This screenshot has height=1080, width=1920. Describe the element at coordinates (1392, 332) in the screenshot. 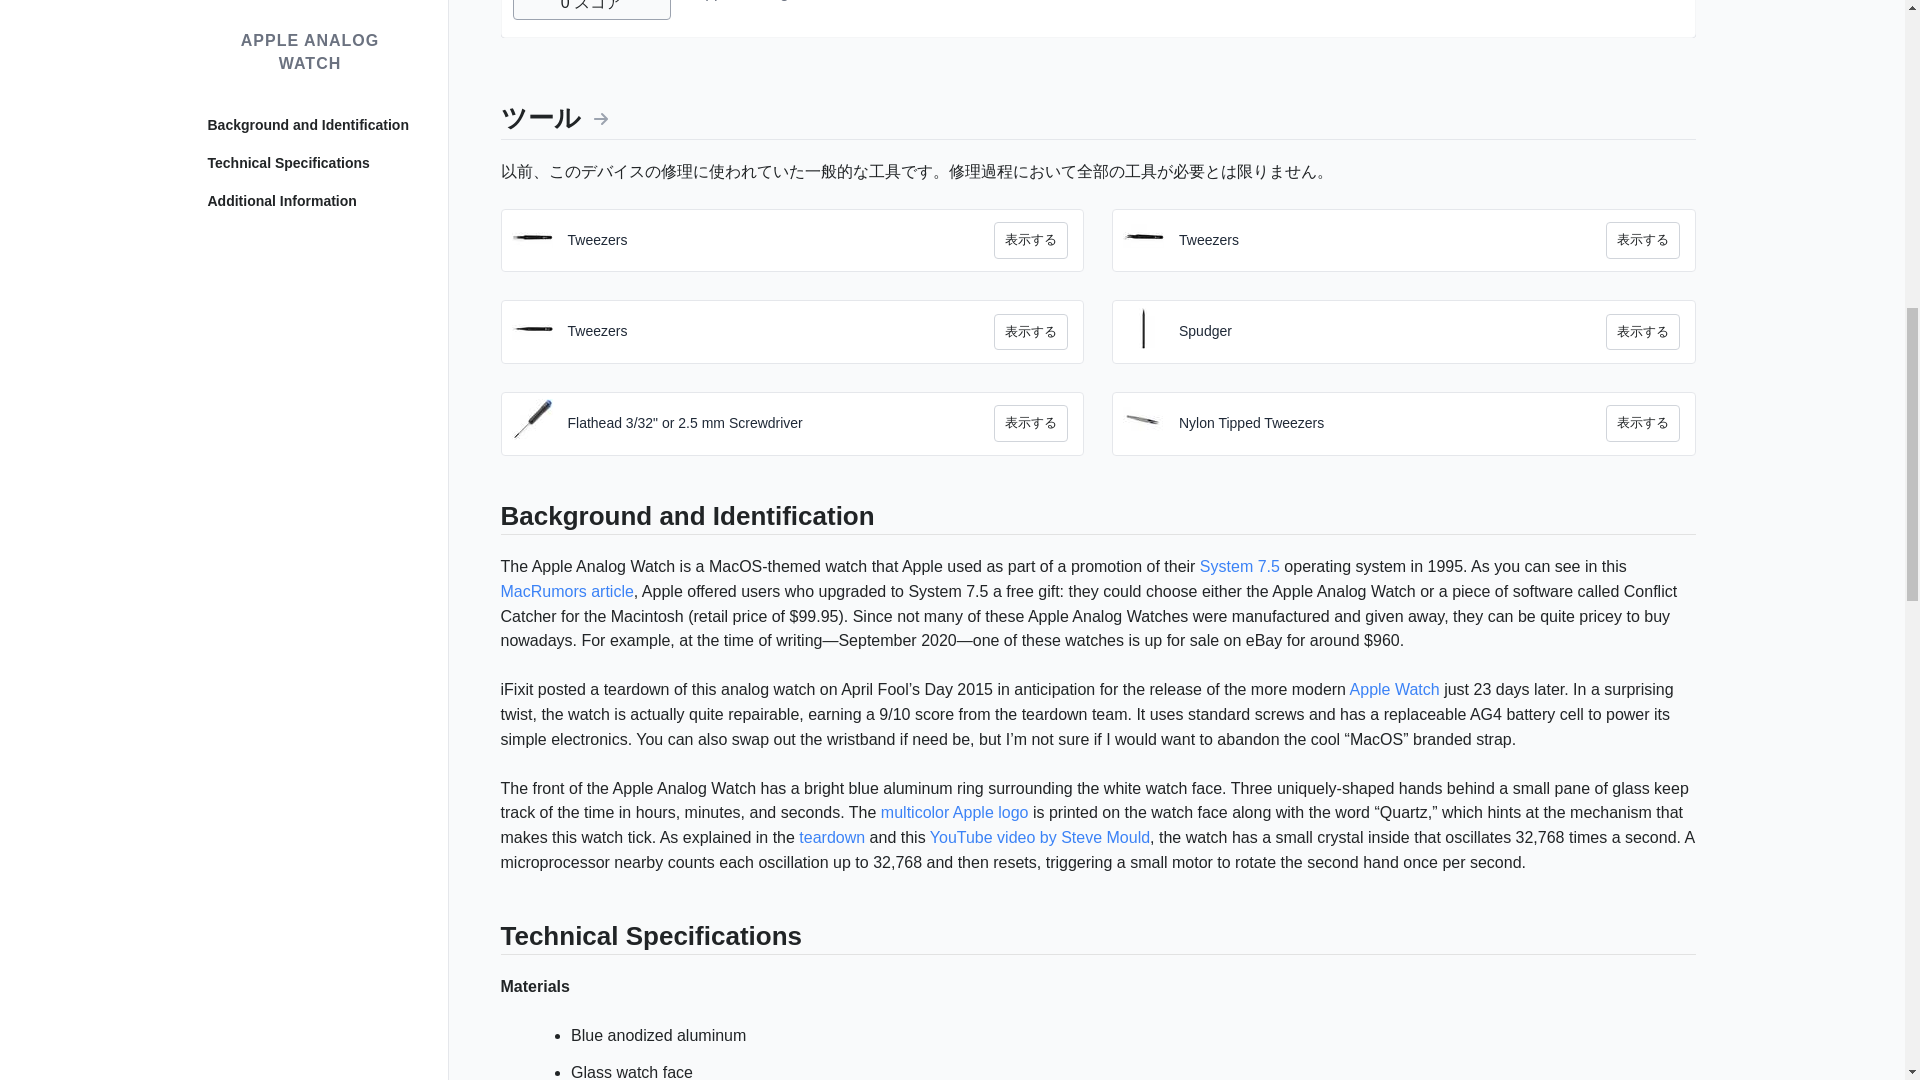

I see `Spudger` at that location.